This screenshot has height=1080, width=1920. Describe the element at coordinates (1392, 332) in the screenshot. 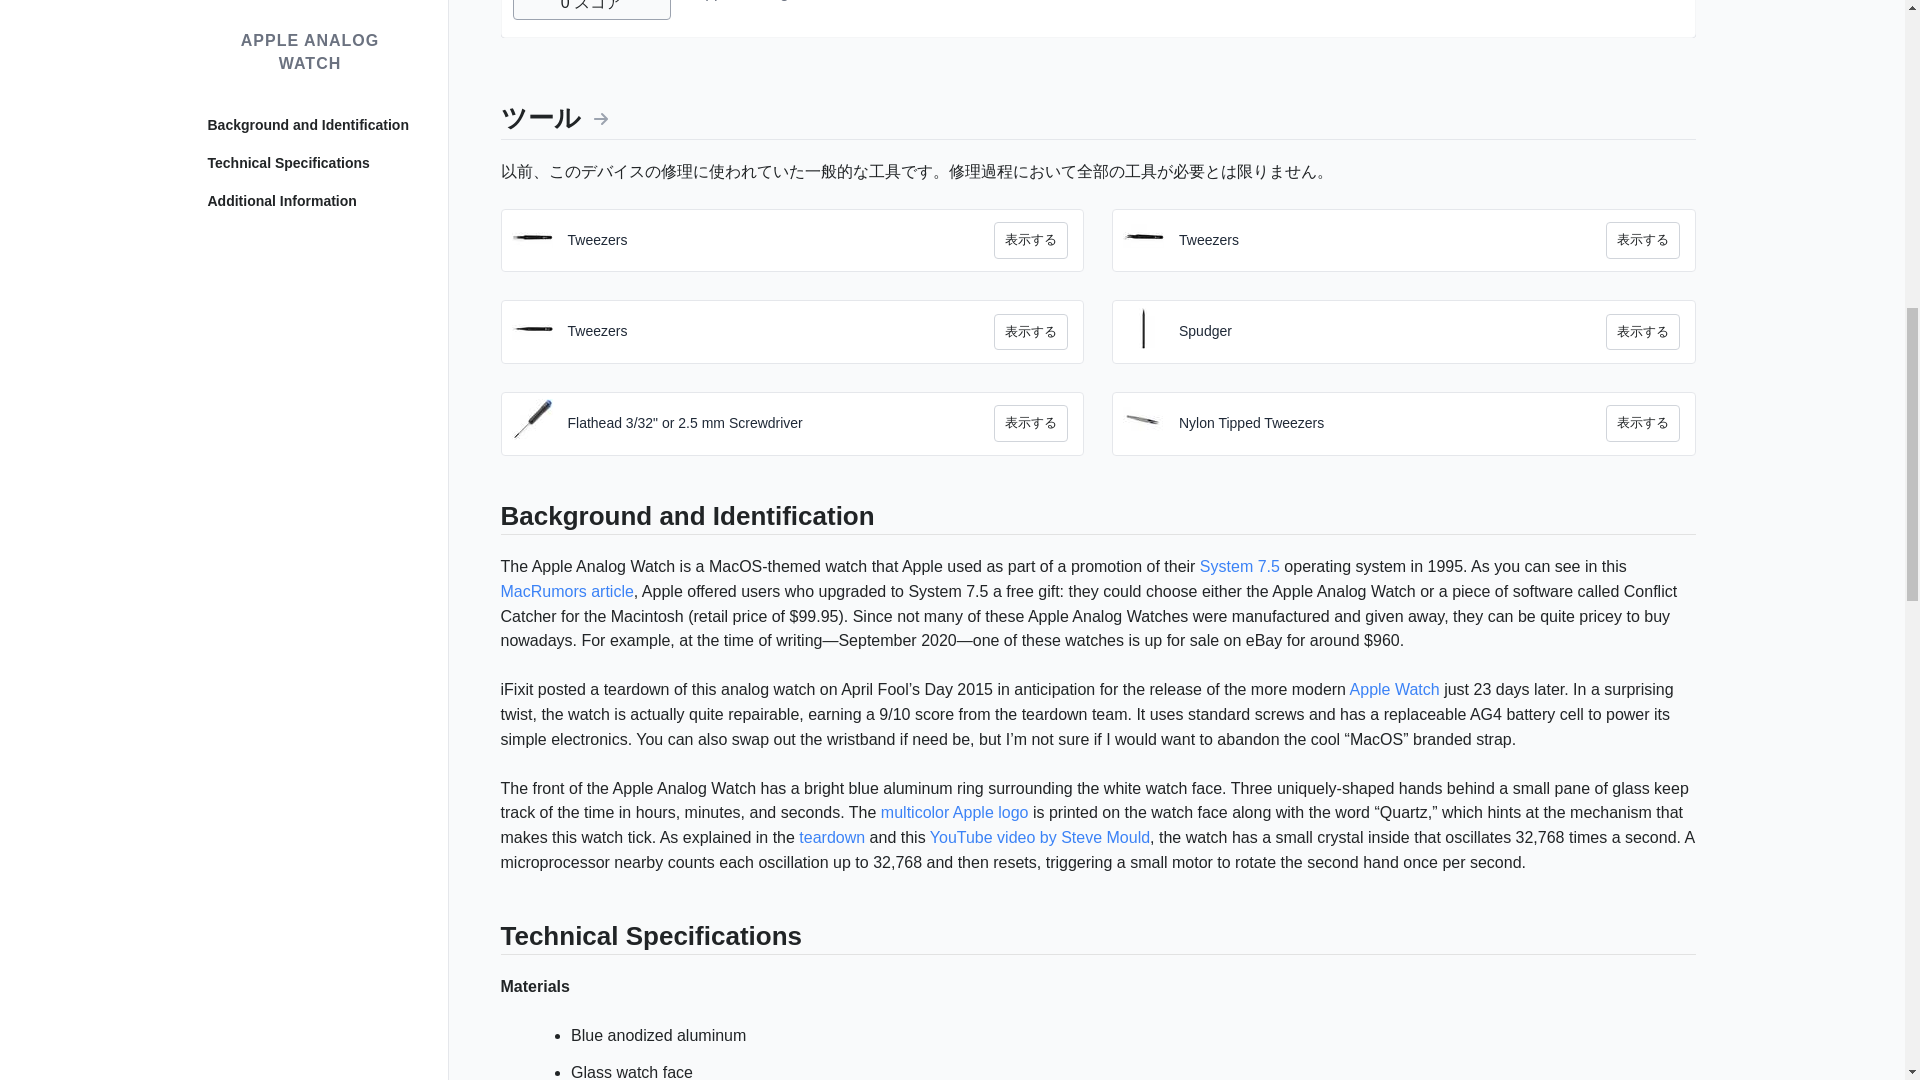

I see `Spudger` at that location.